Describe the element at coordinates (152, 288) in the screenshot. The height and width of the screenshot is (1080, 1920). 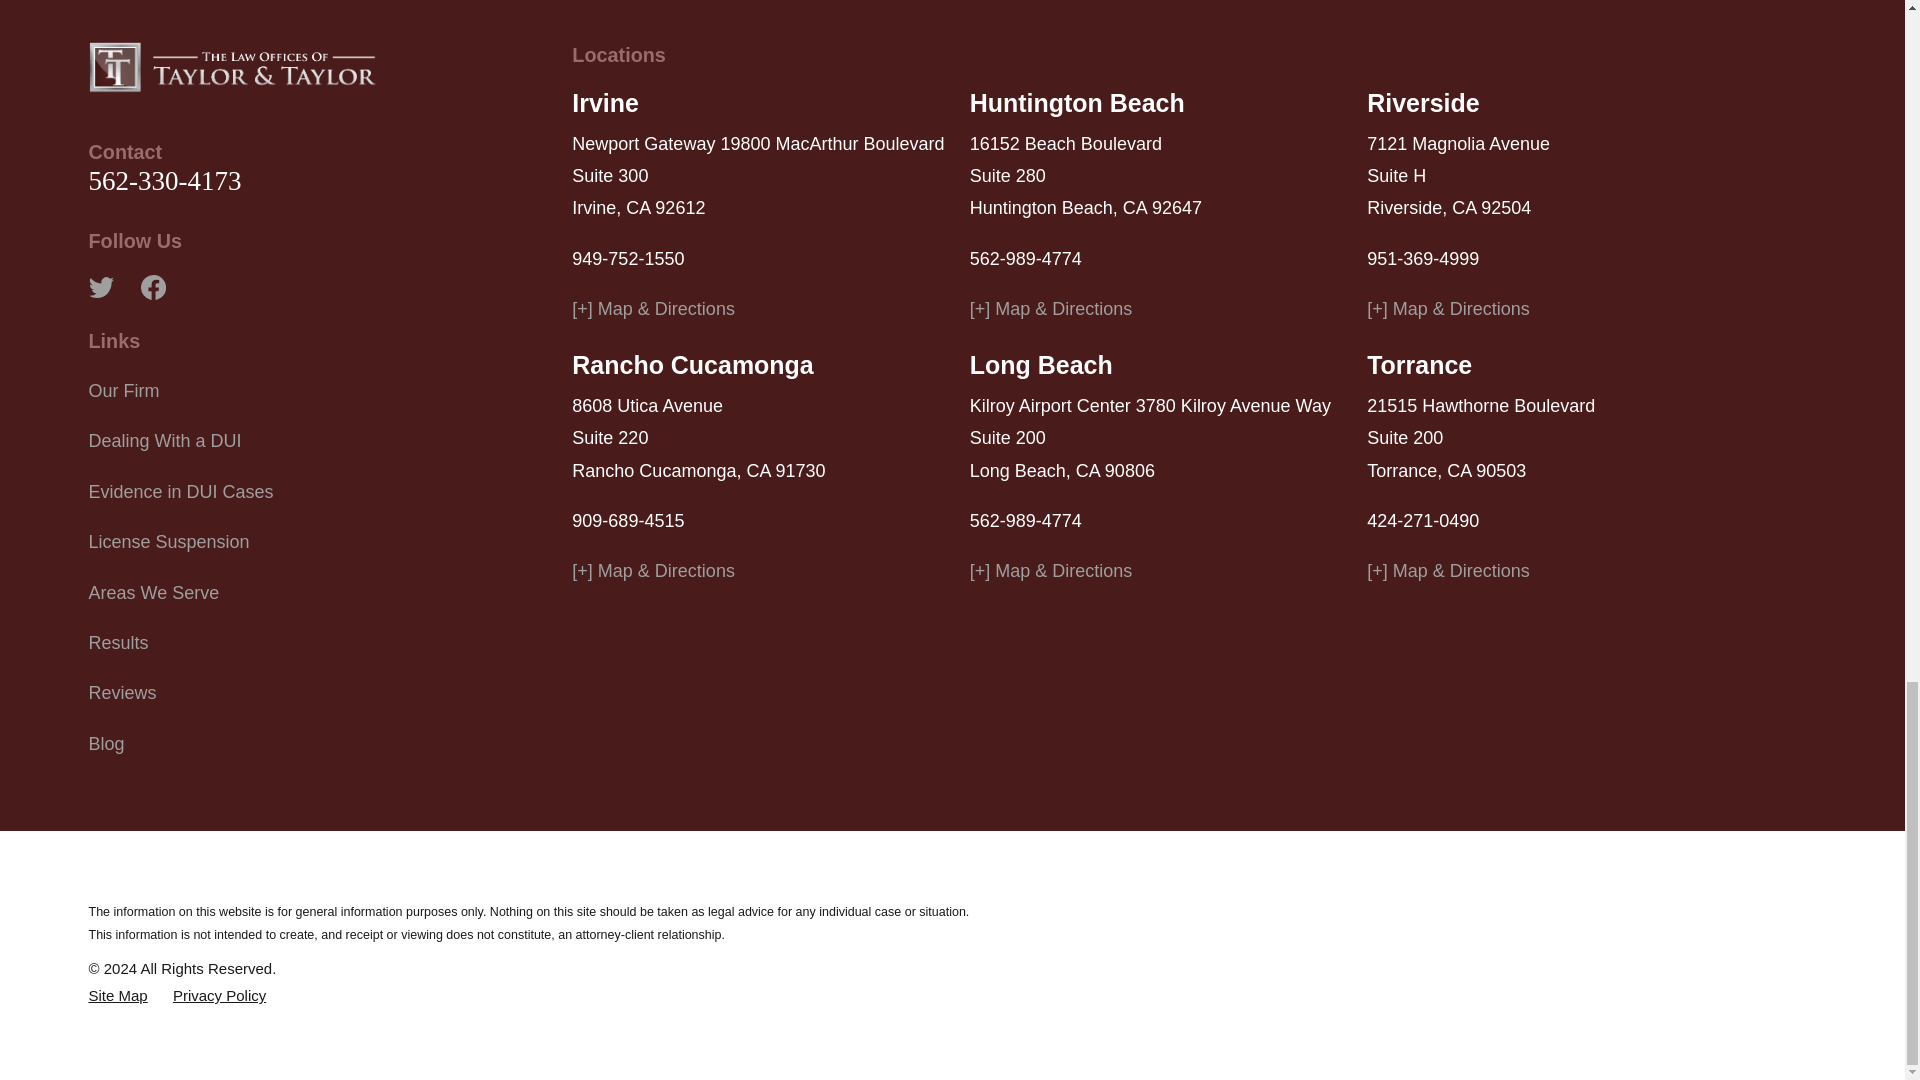
I see `Facebook` at that location.